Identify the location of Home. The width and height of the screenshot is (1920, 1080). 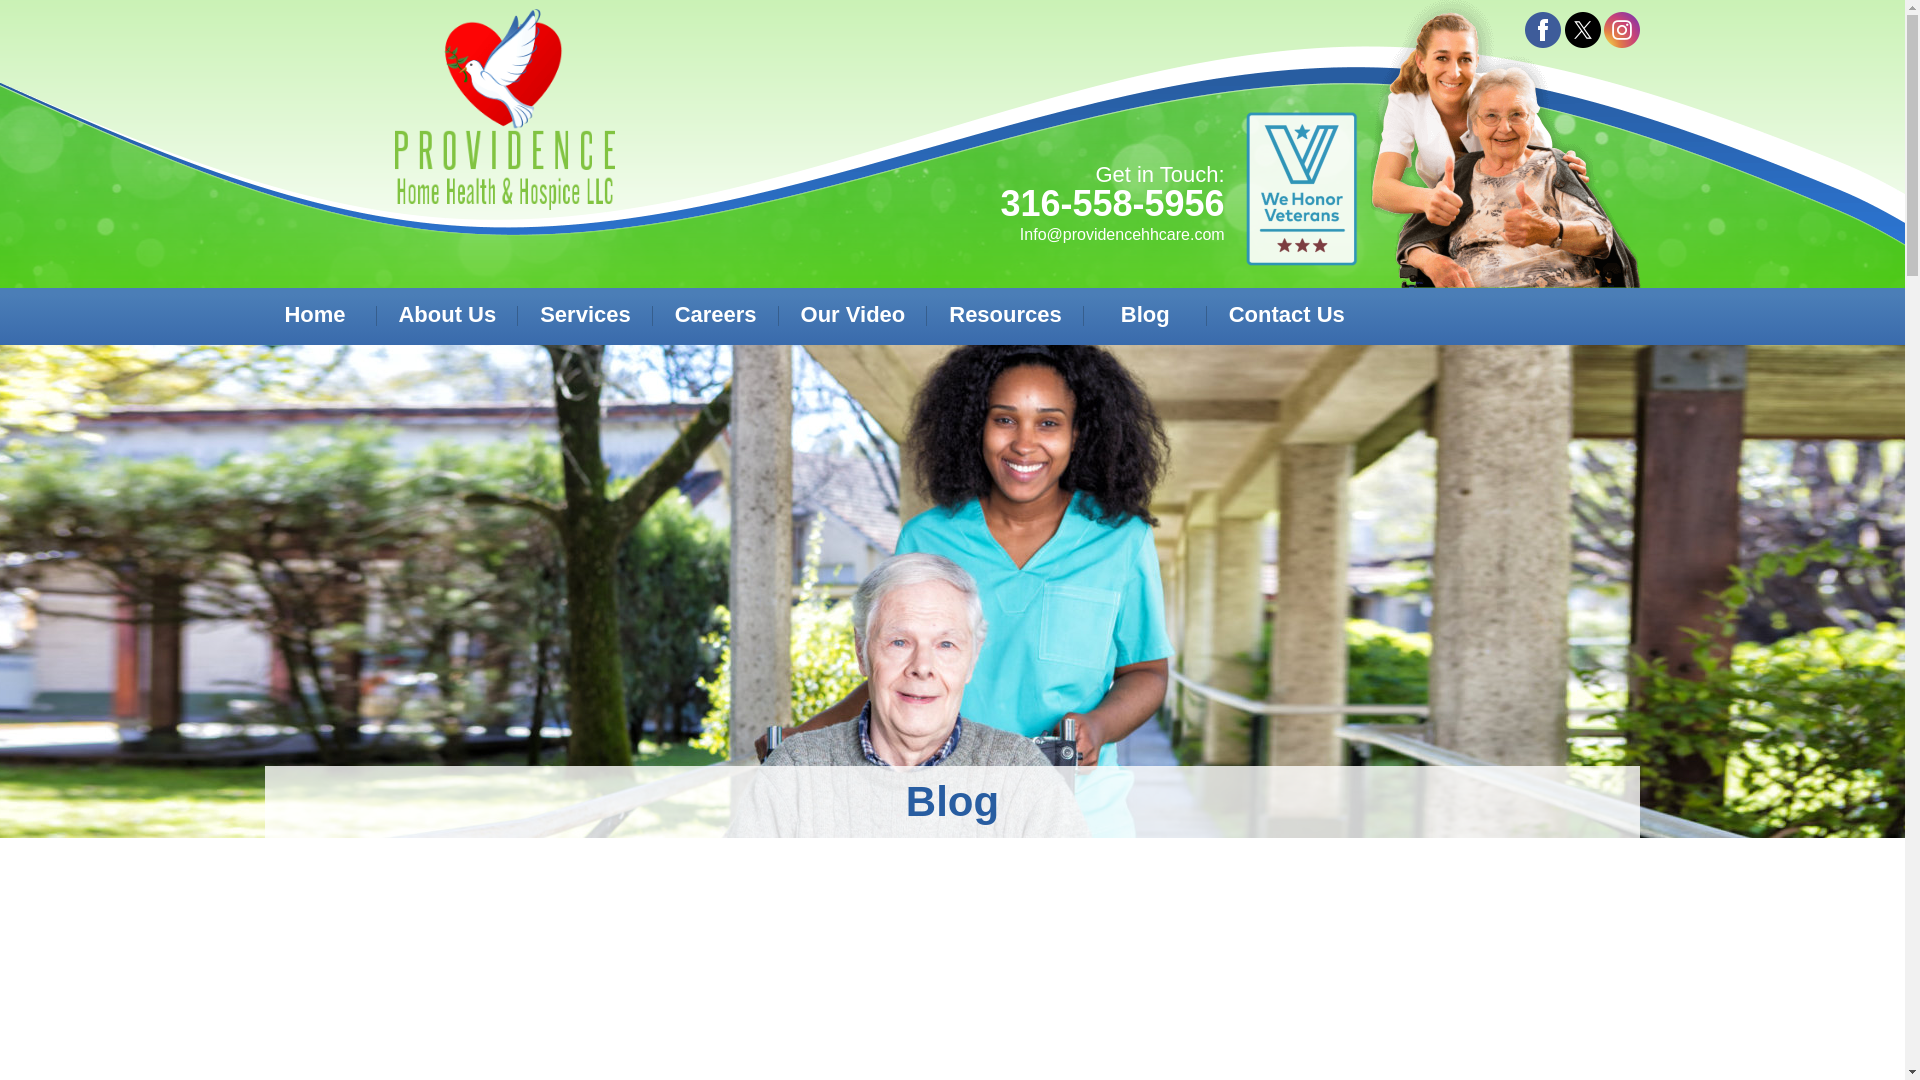
(315, 316).